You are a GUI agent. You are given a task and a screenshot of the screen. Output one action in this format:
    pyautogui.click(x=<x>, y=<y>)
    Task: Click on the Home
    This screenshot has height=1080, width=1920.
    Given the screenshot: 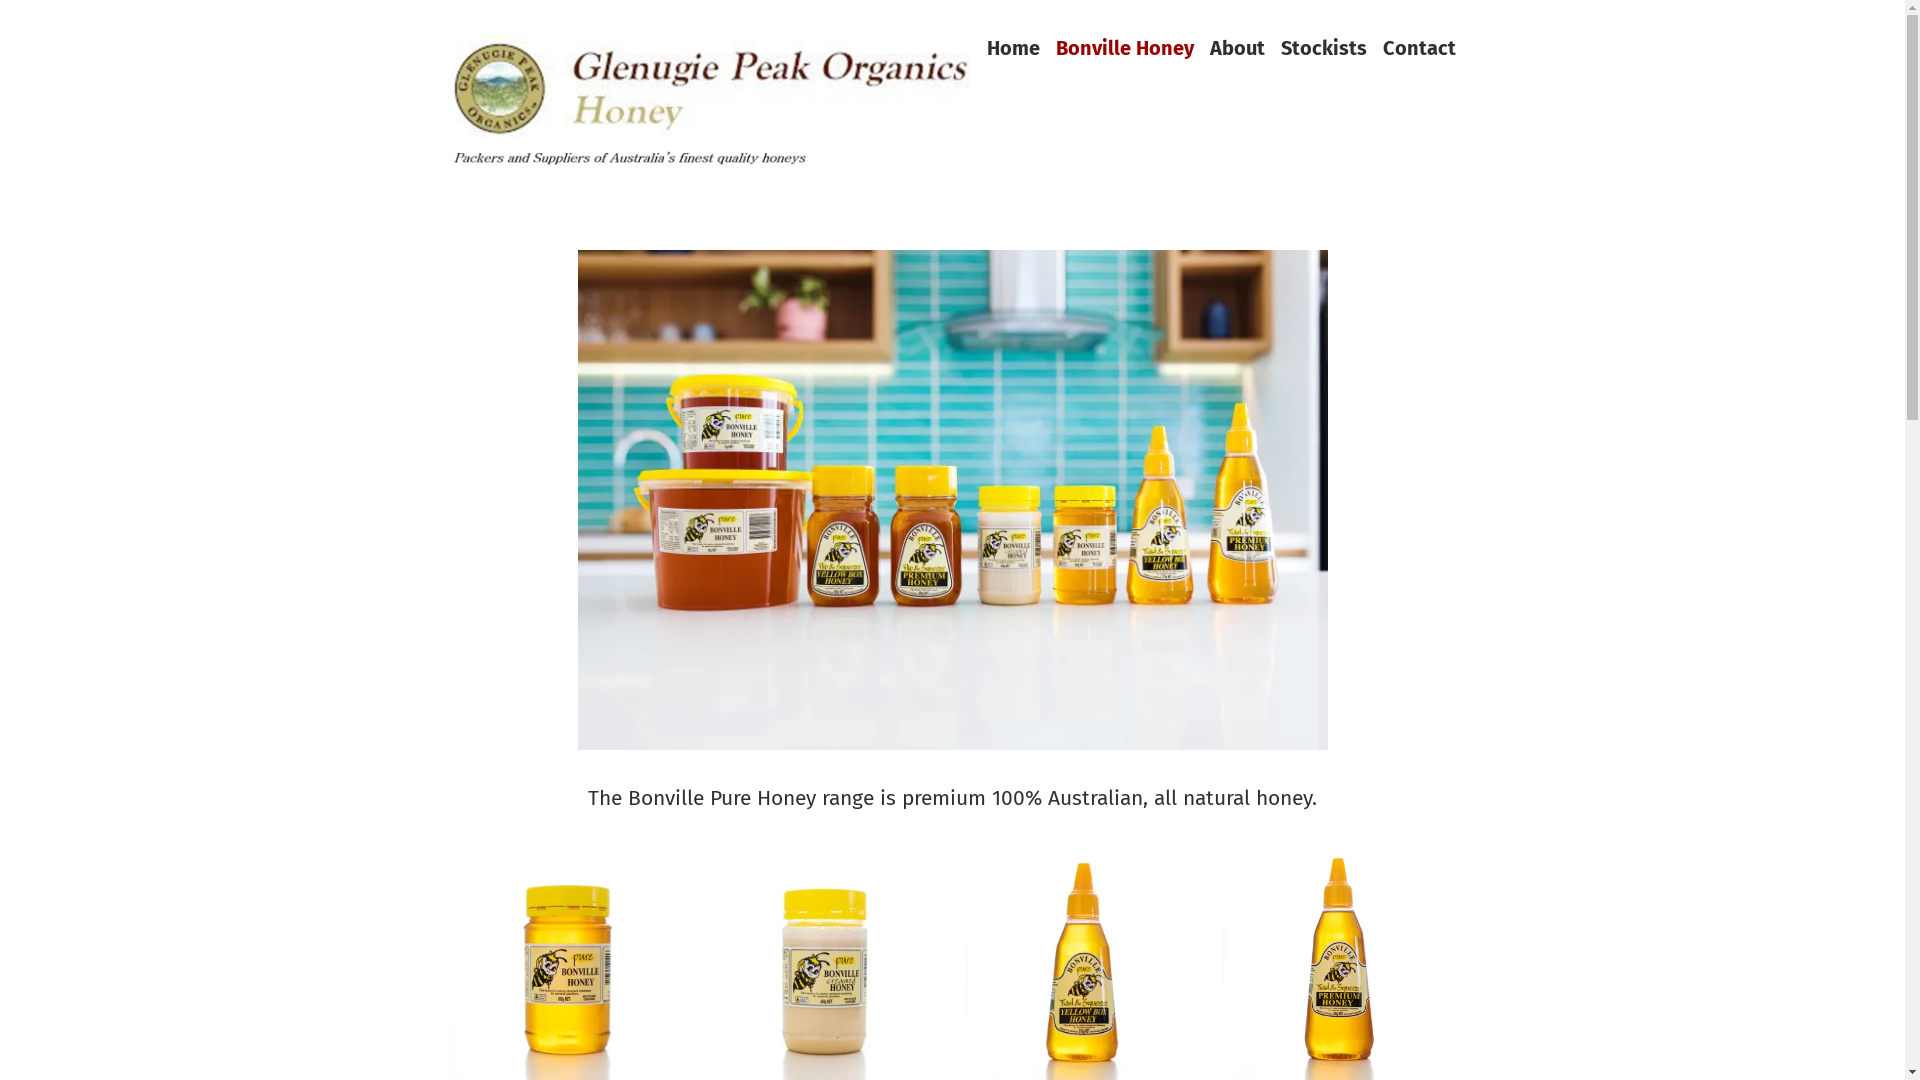 What is the action you would take?
    pyautogui.click(x=1012, y=48)
    